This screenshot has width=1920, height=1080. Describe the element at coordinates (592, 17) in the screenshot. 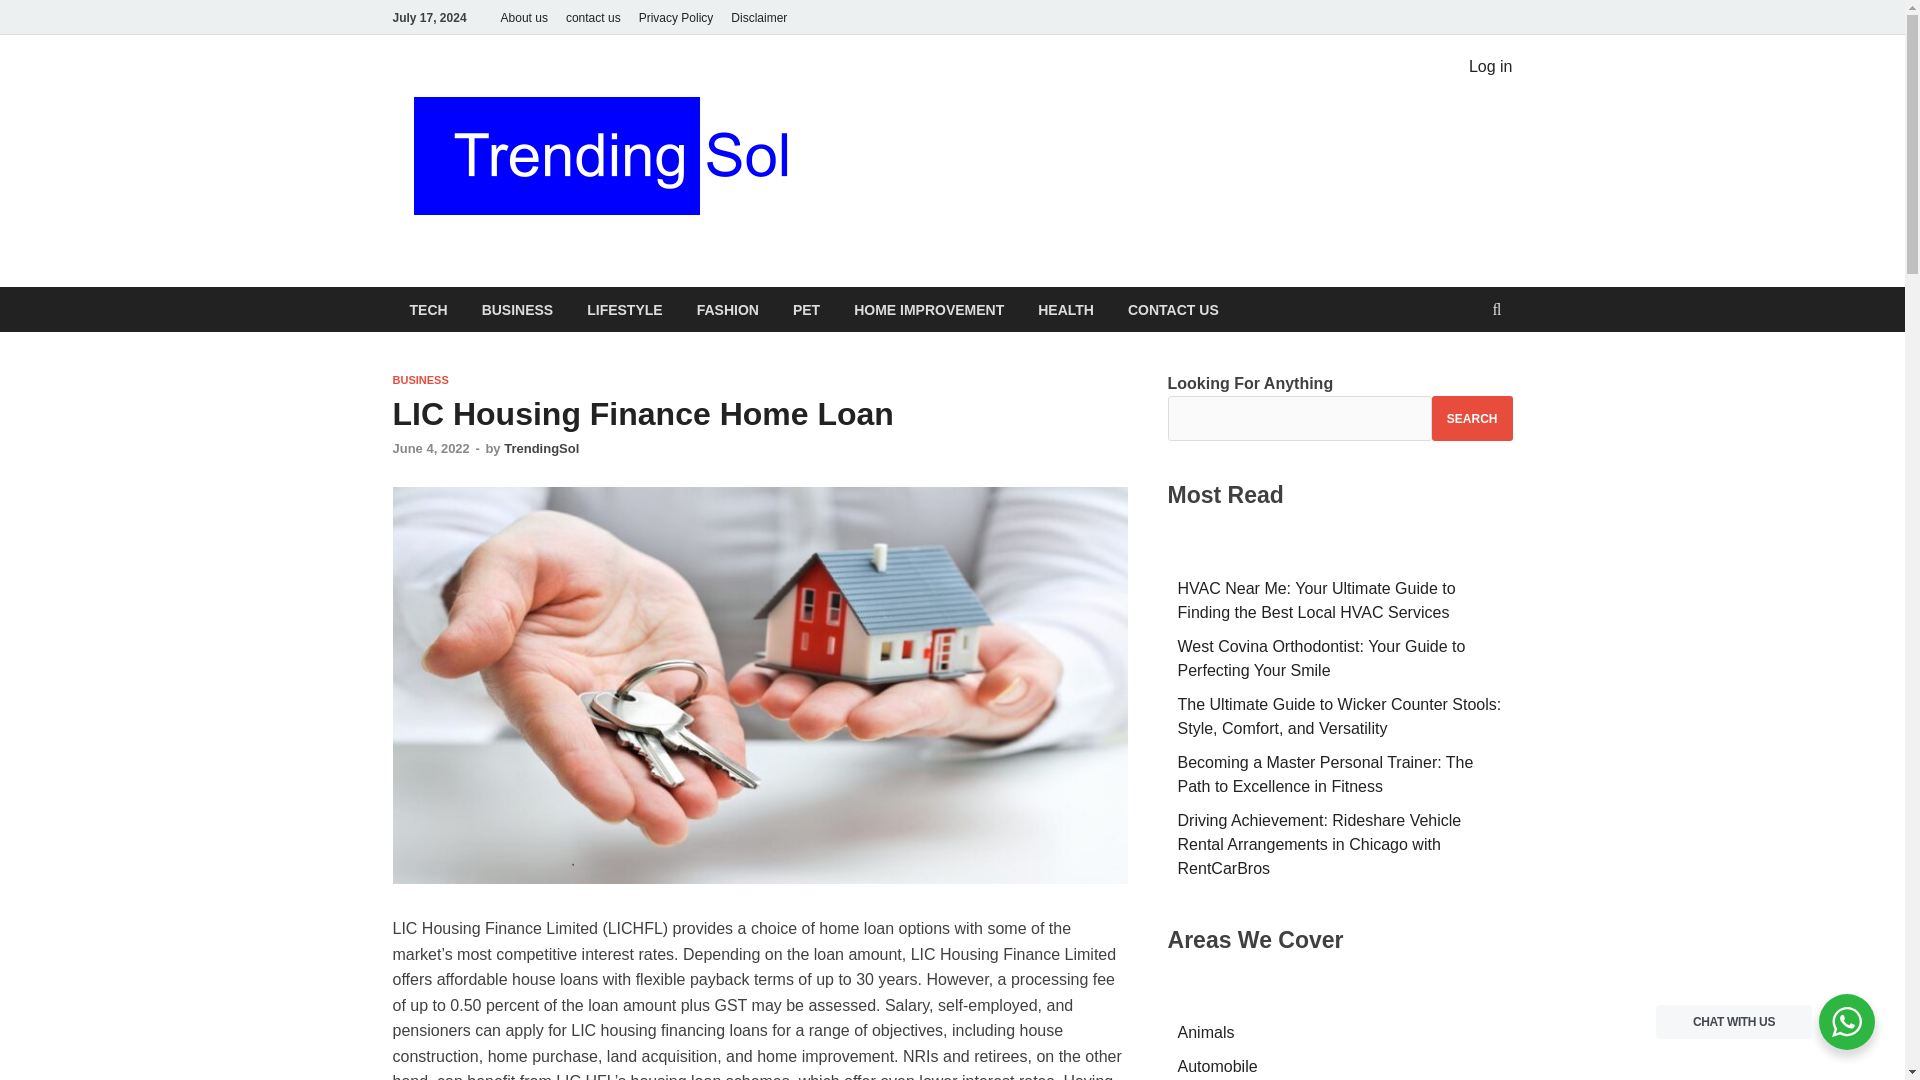

I see `contact us` at that location.